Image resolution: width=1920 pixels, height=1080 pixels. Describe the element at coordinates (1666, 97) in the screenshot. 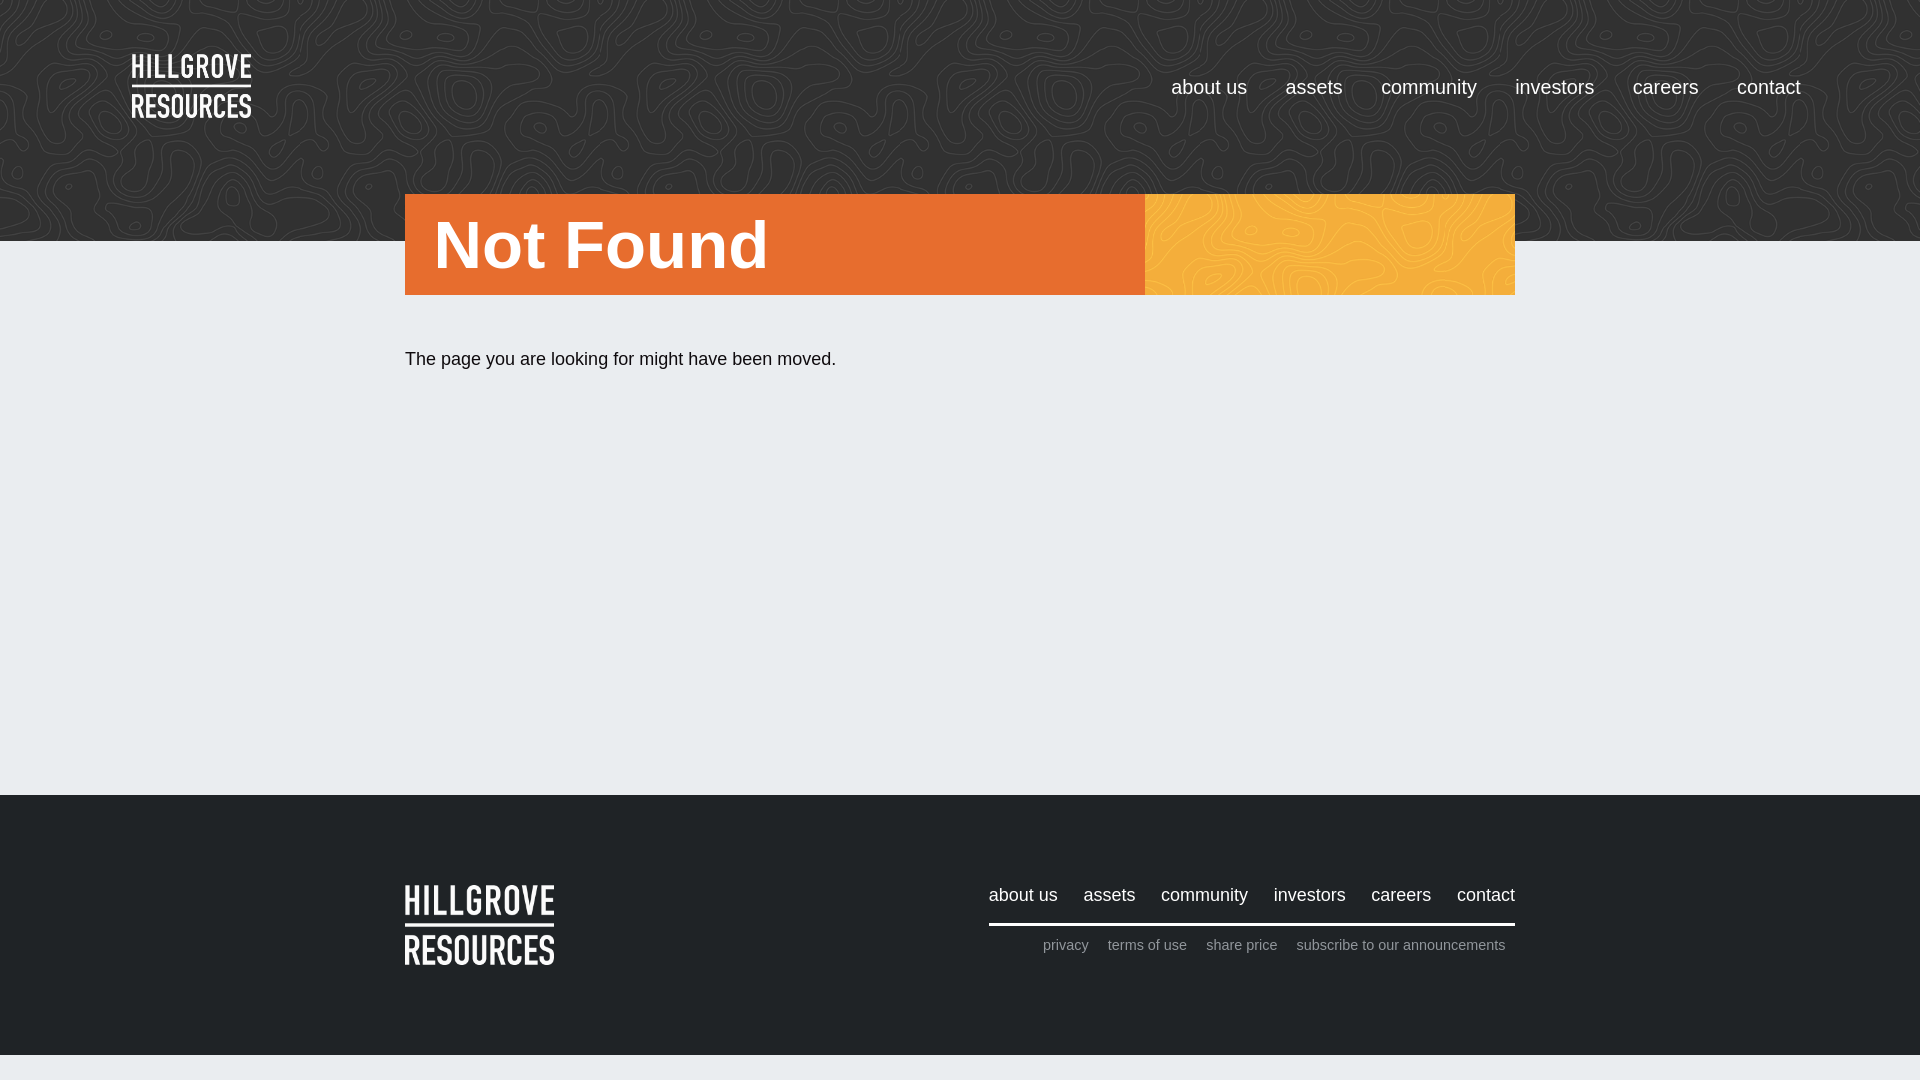

I see `careers` at that location.